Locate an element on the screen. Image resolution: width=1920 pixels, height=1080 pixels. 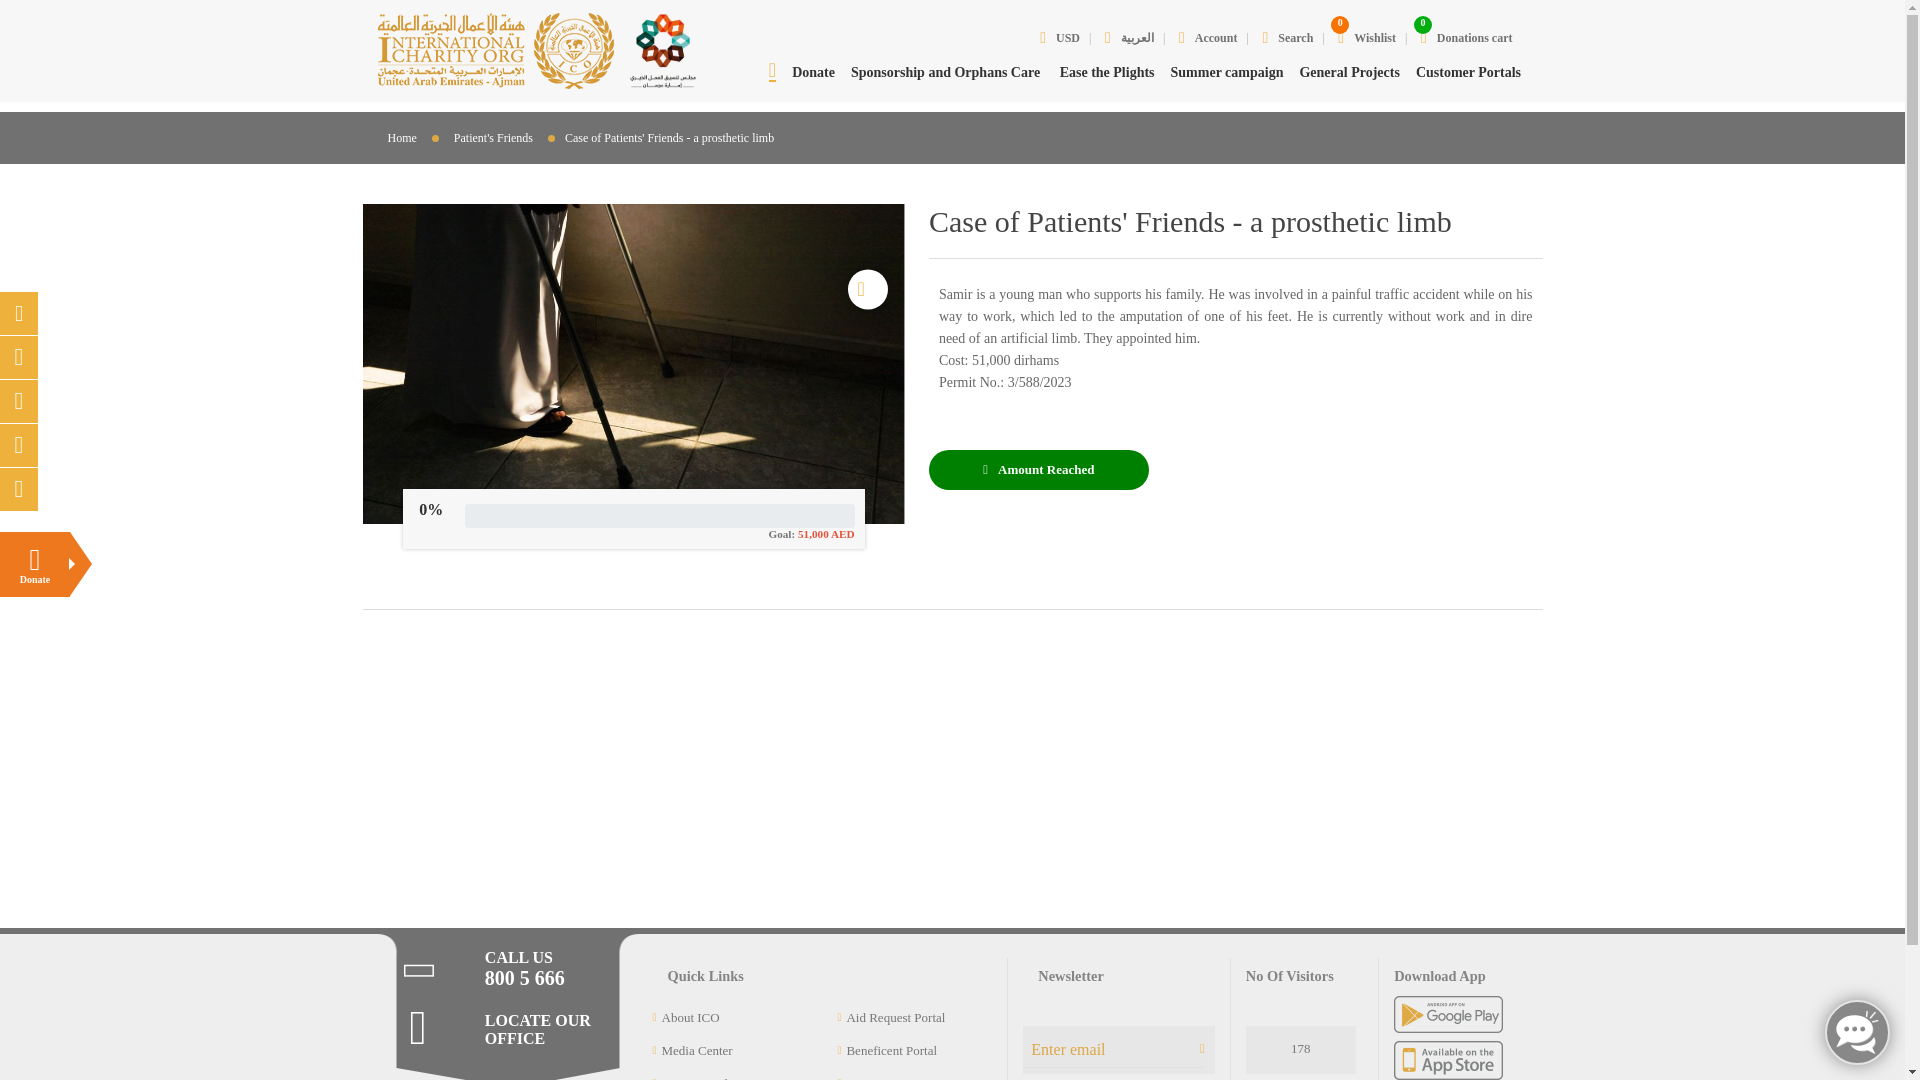
Donate is located at coordinates (34, 564).